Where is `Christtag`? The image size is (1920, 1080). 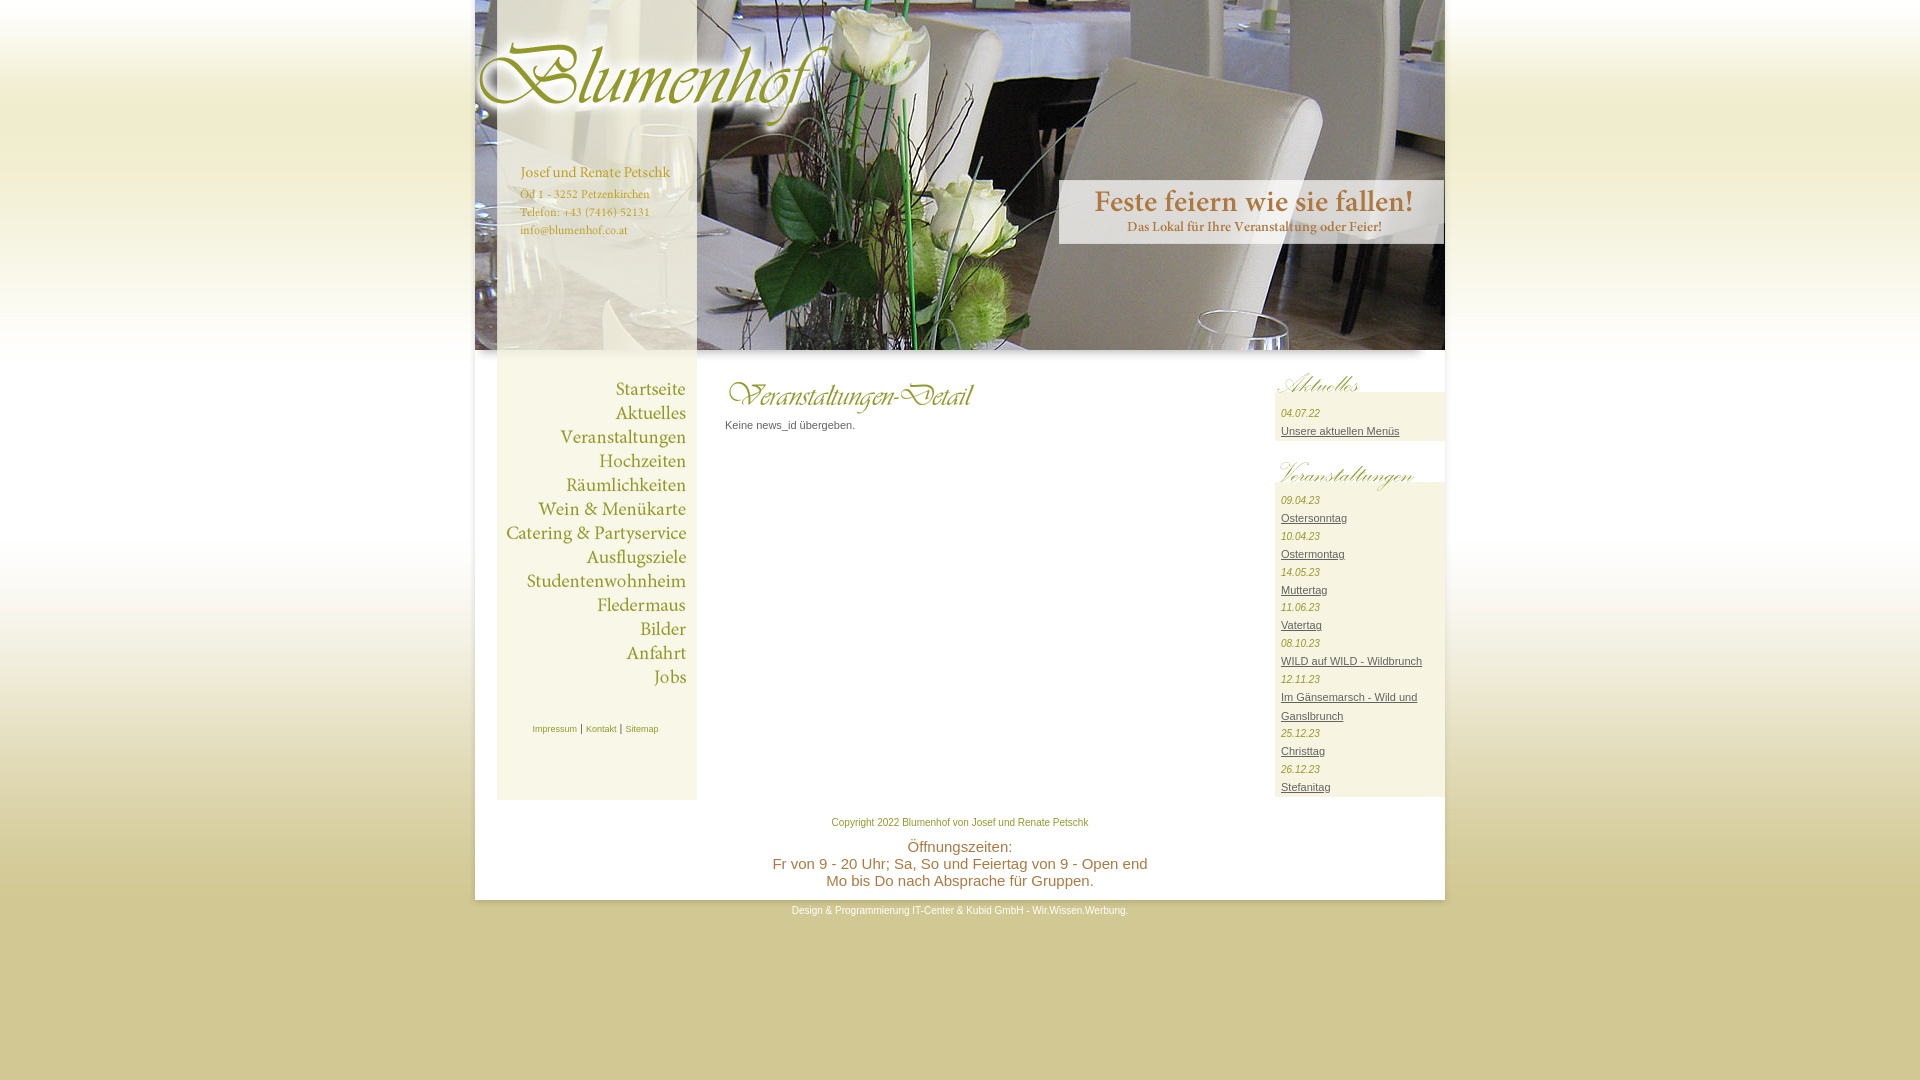 Christtag is located at coordinates (1303, 751).